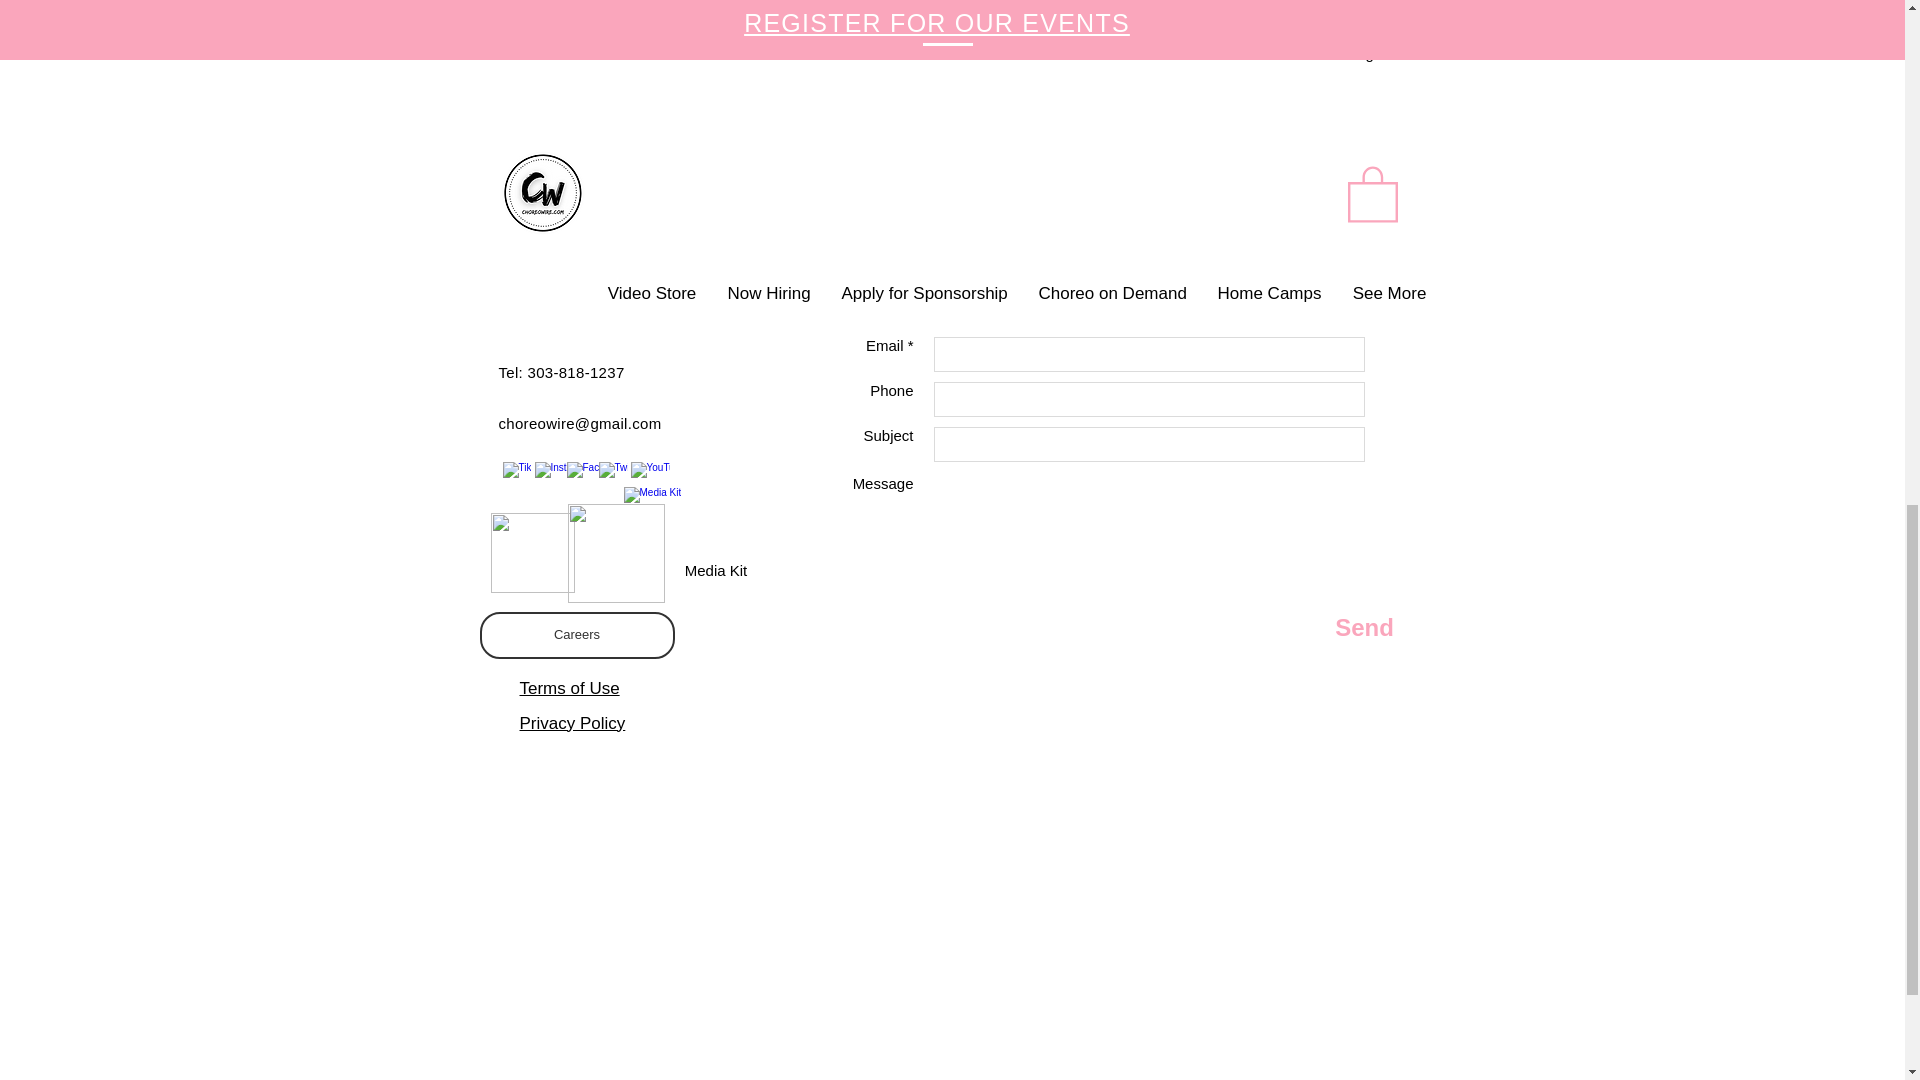  What do you see at coordinates (1299, 229) in the screenshot?
I see `Video Store` at bounding box center [1299, 229].